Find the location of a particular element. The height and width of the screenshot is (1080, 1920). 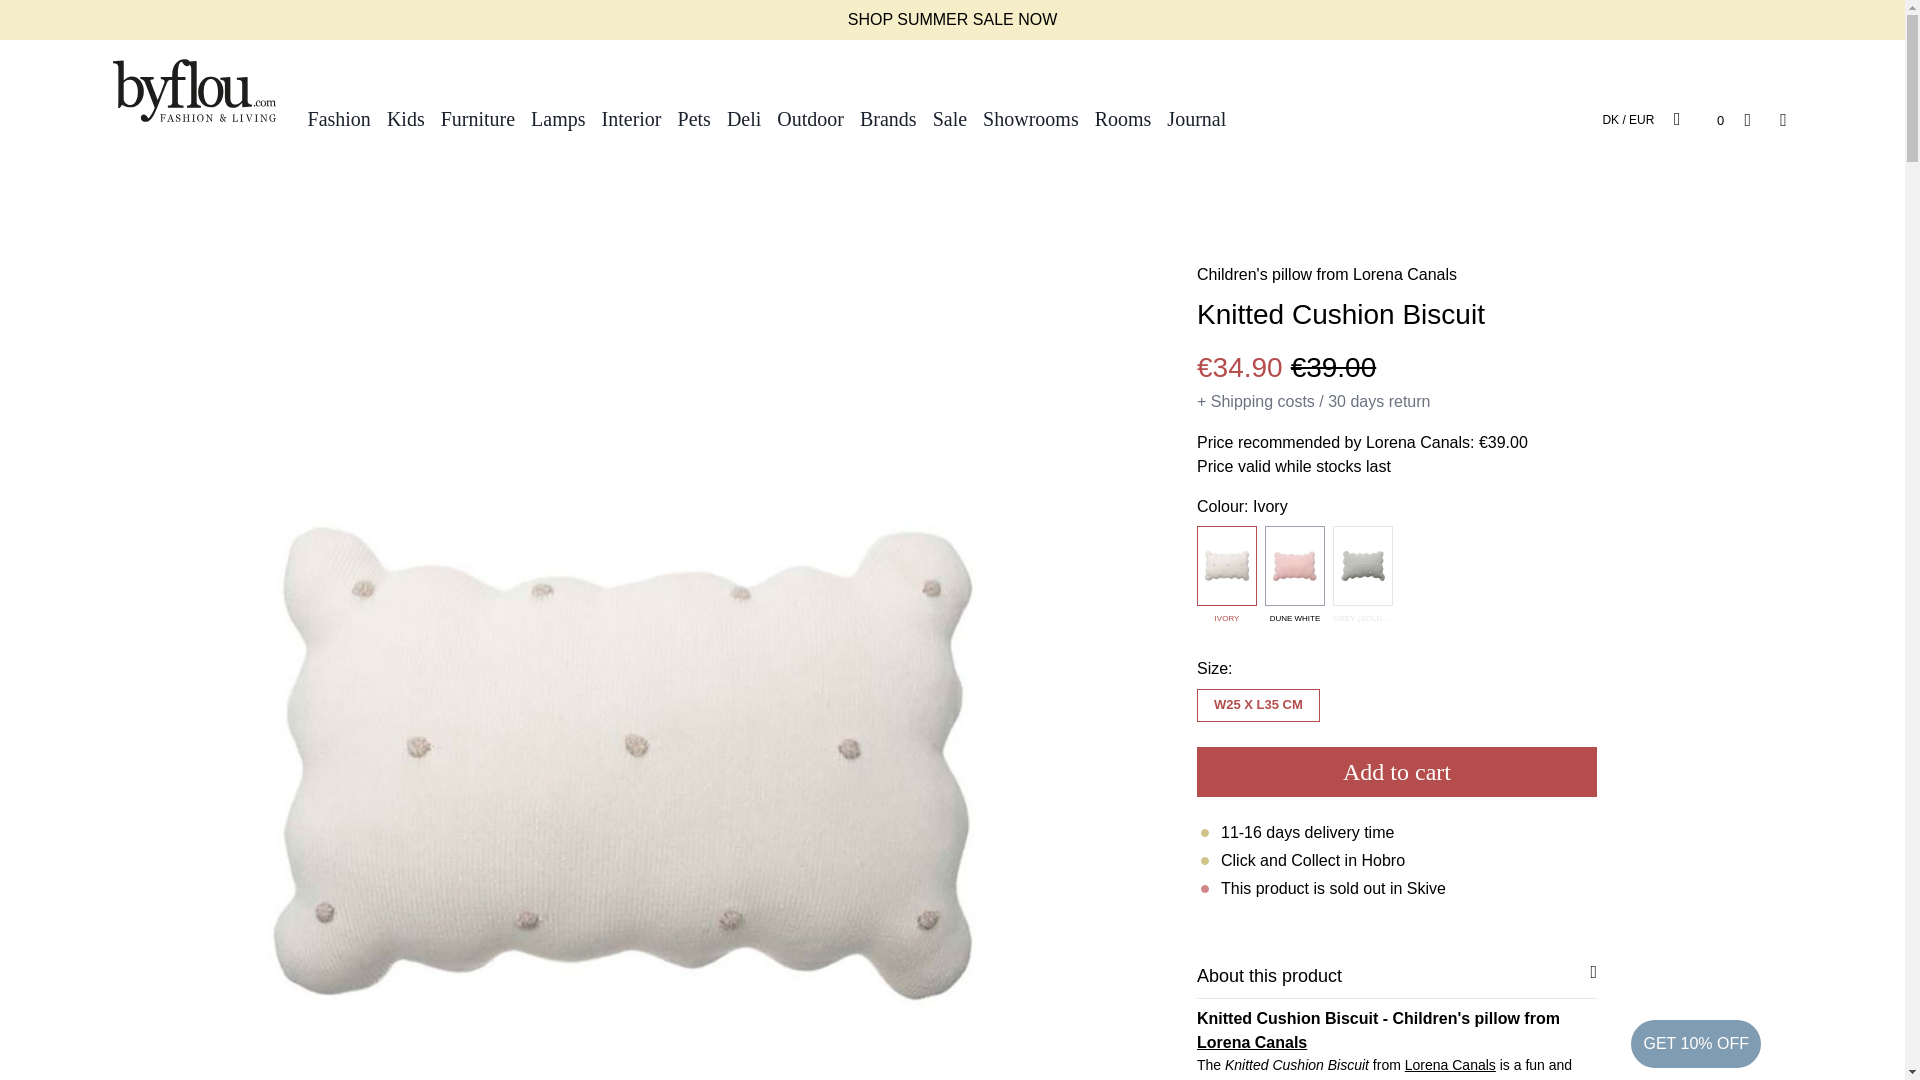

Pets is located at coordinates (694, 118).